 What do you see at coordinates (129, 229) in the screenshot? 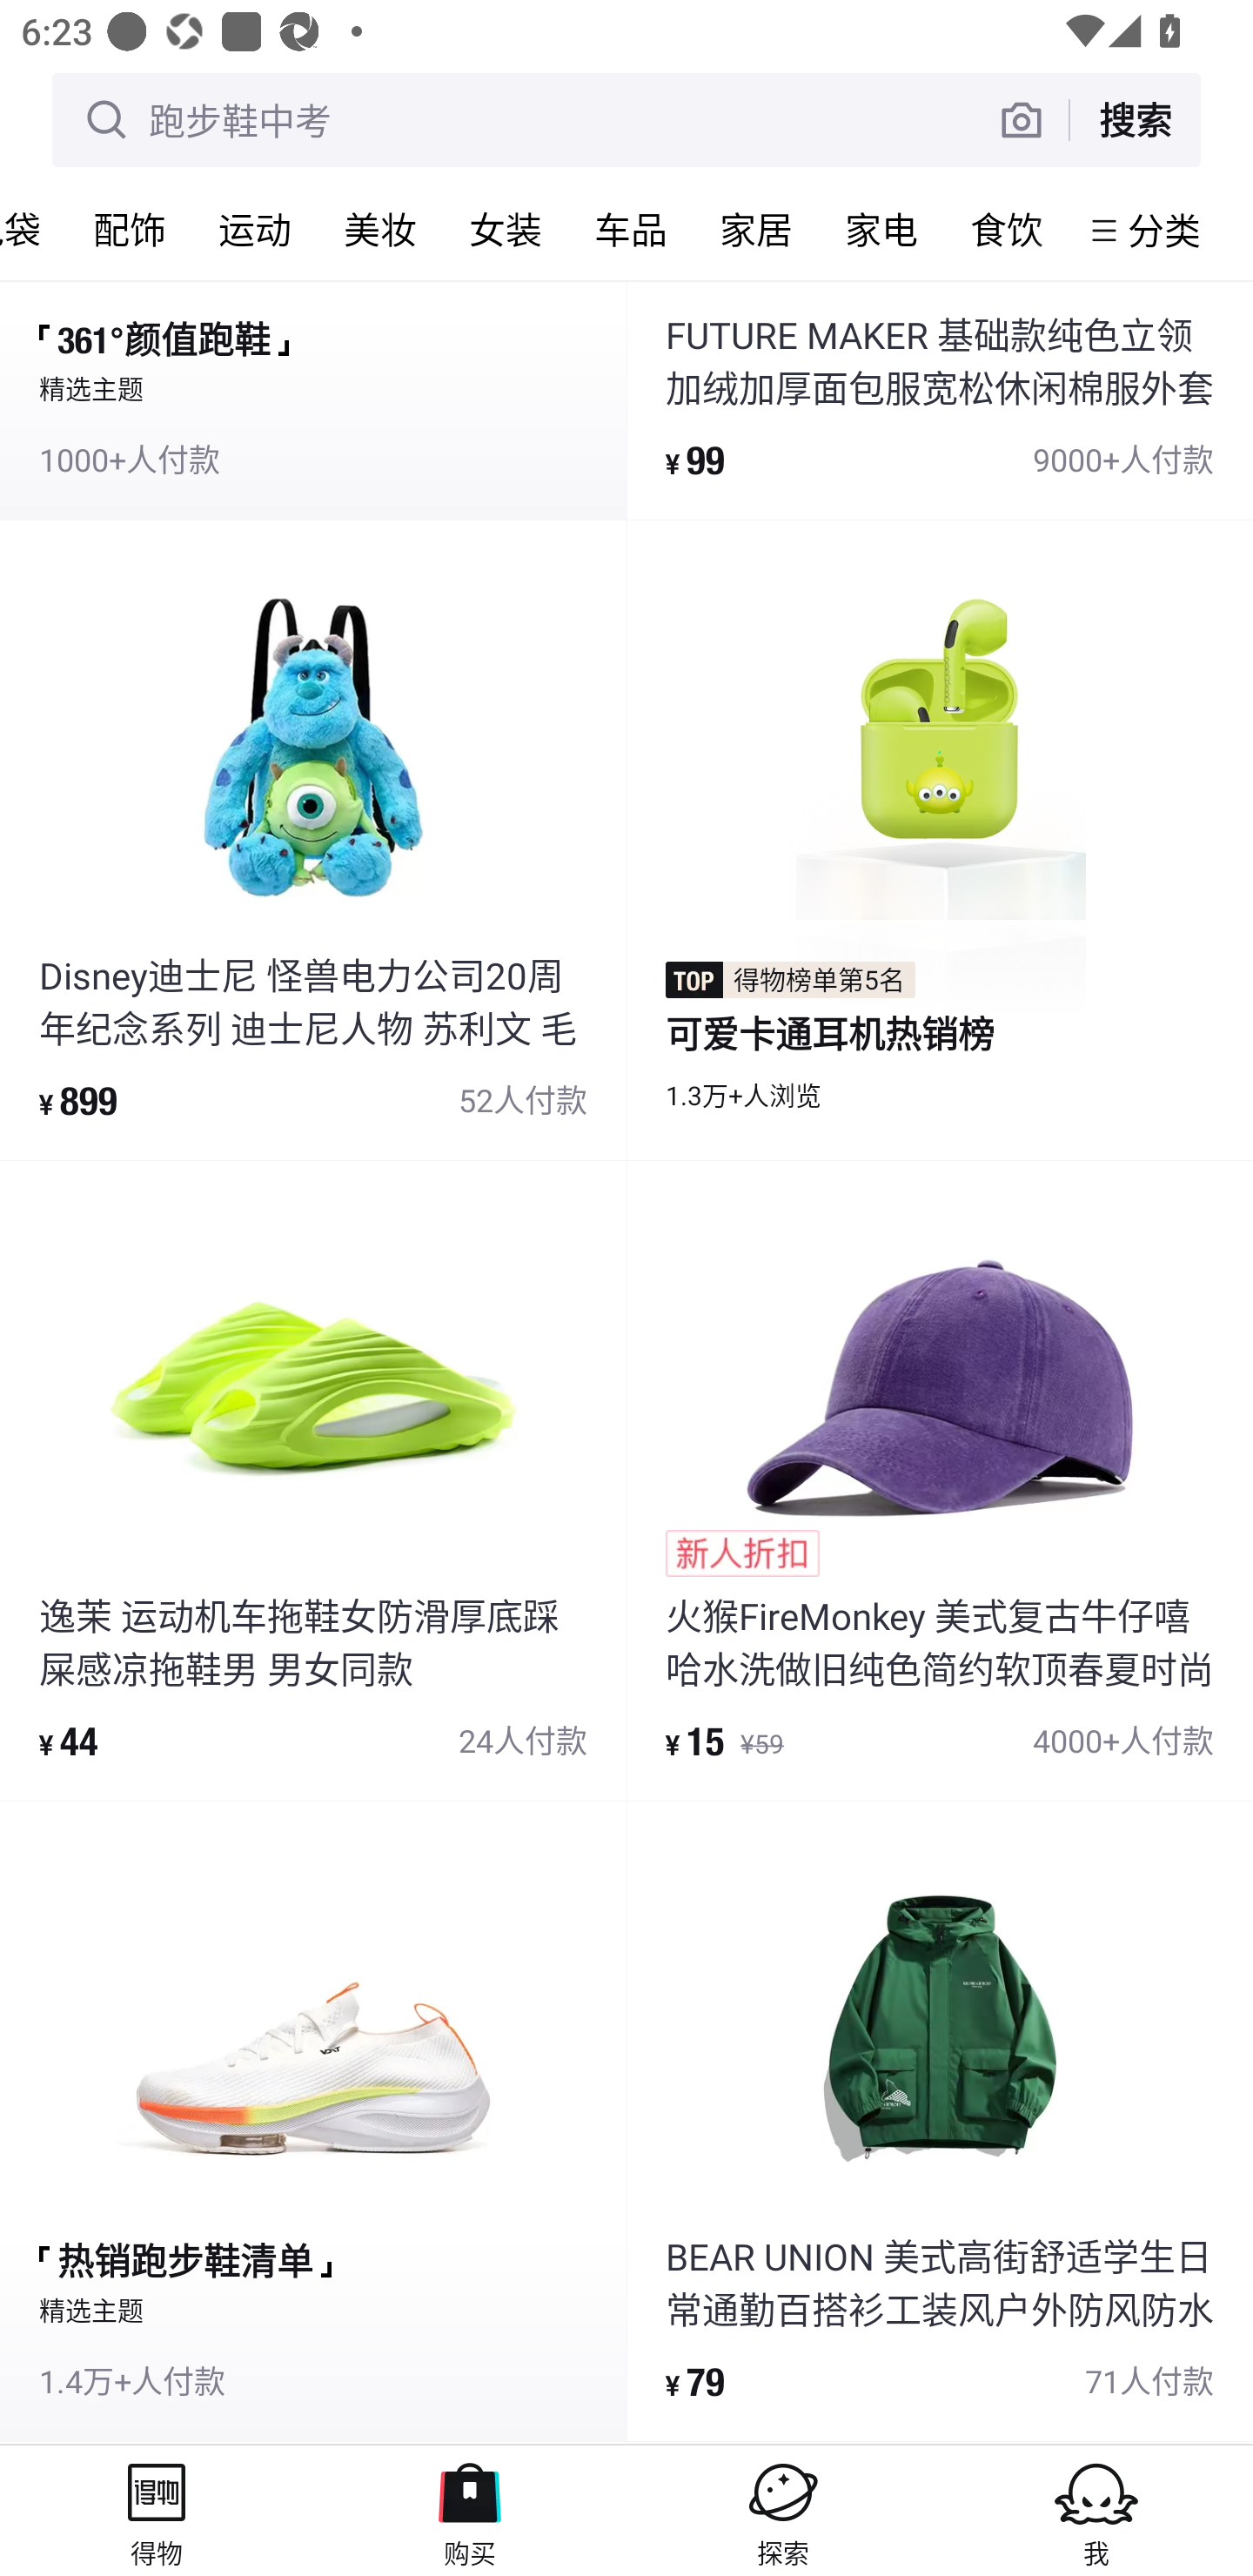
I see `配饰` at bounding box center [129, 229].